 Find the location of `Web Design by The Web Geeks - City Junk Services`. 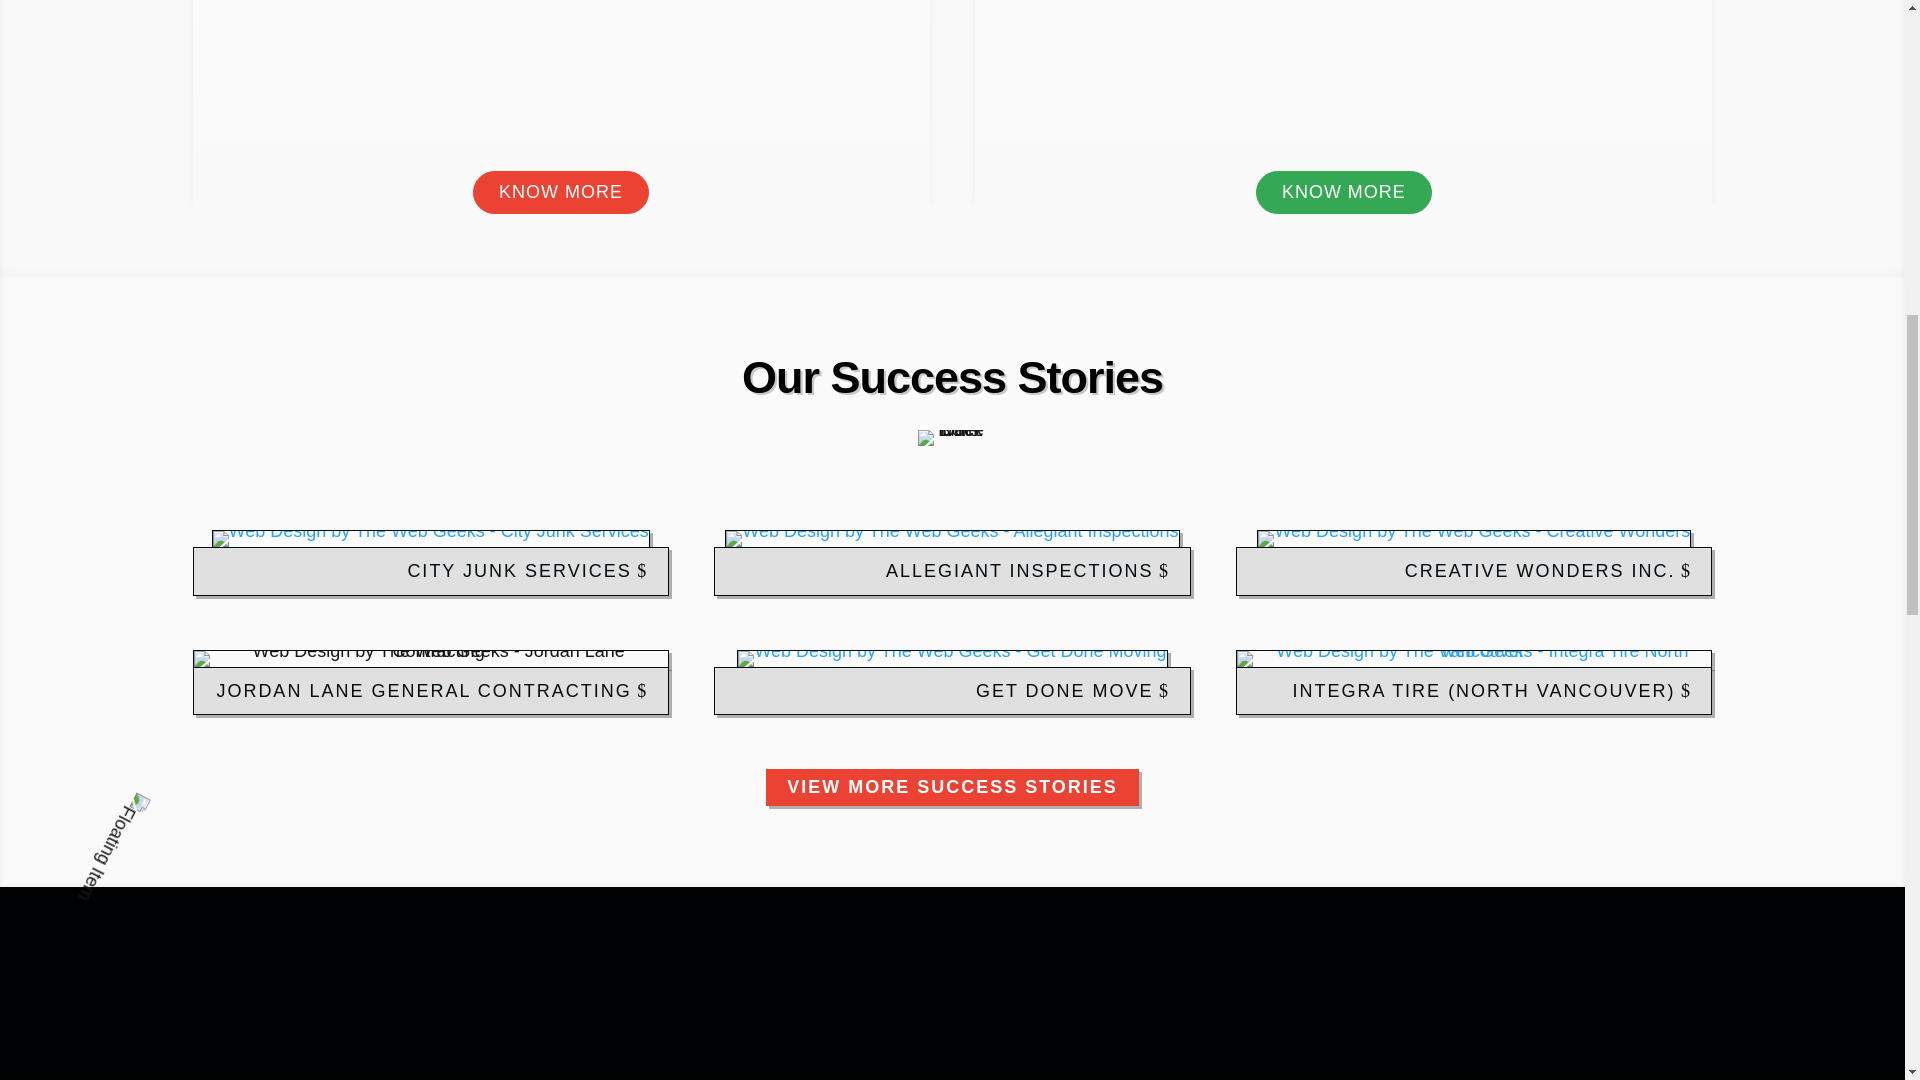

Web Design by The Web Geeks - City Junk Services is located at coordinates (430, 530).